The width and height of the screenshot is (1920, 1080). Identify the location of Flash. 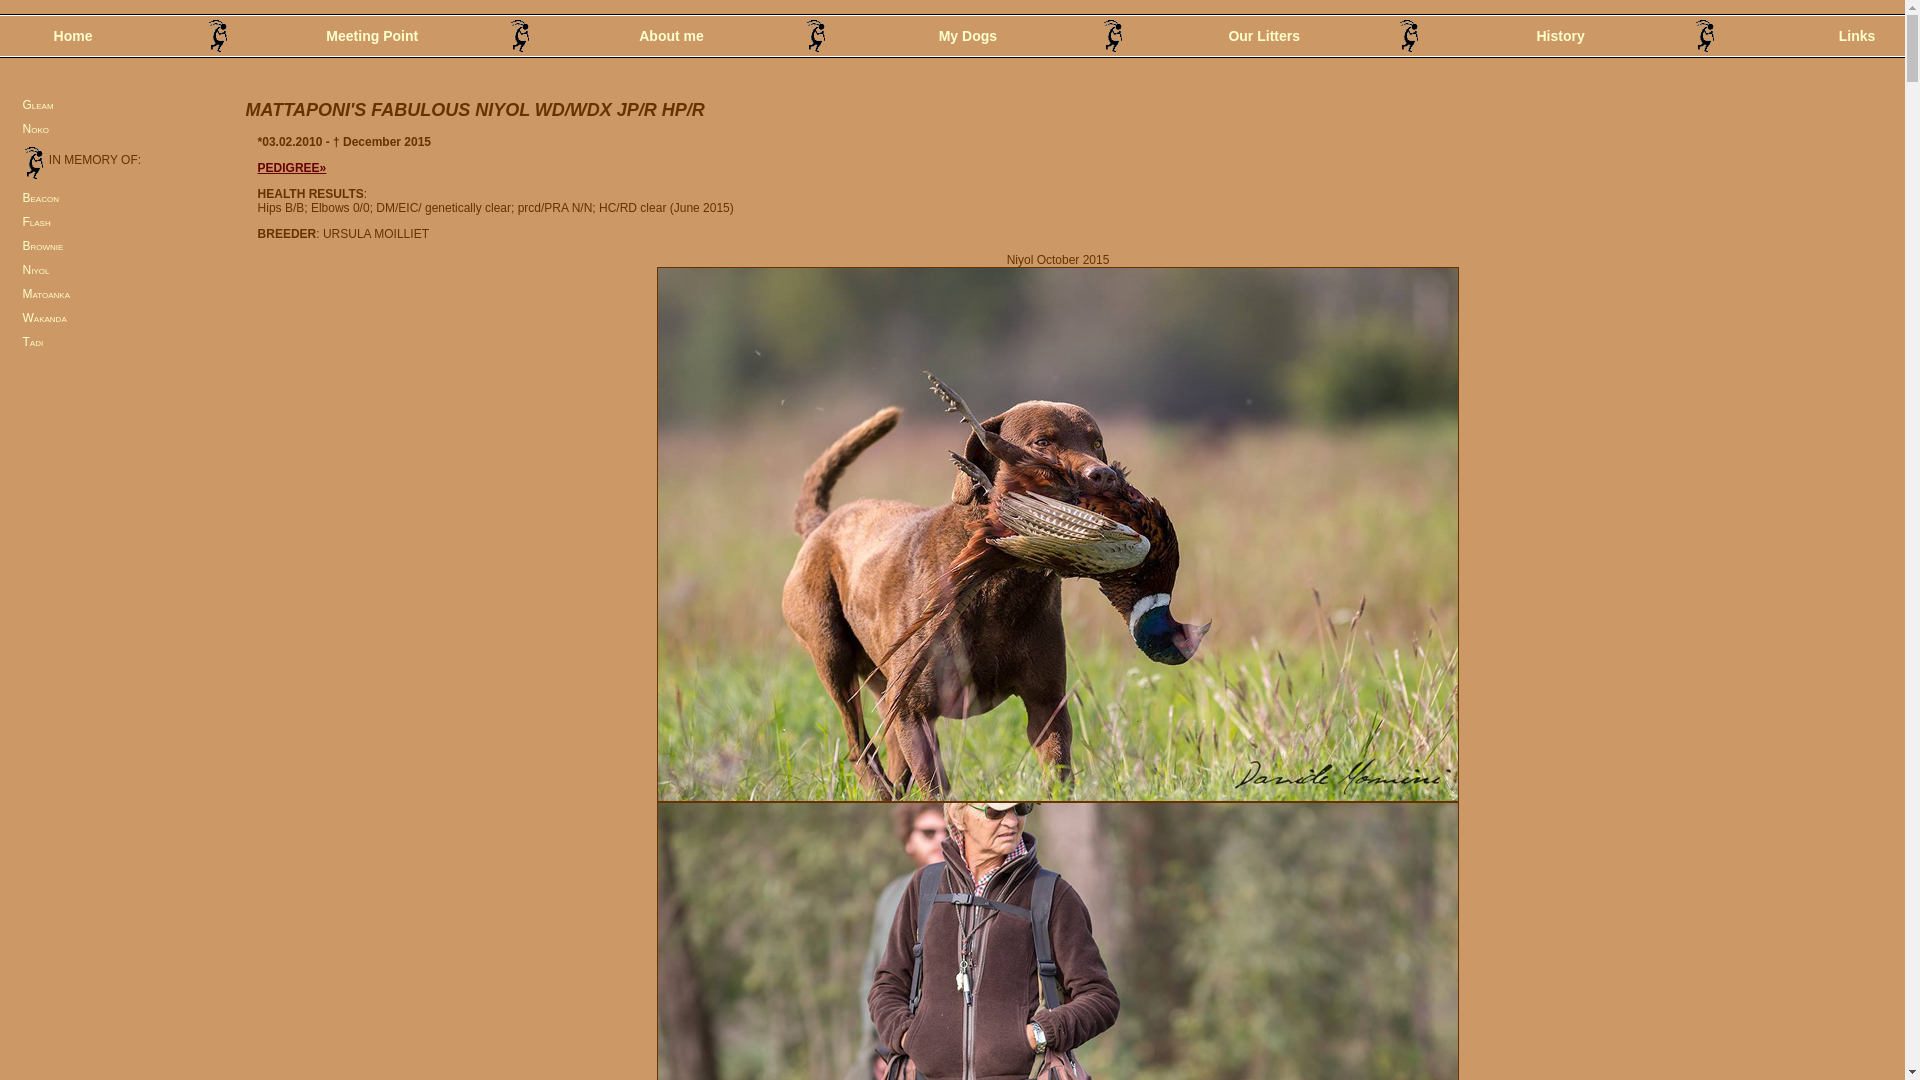
(36, 222).